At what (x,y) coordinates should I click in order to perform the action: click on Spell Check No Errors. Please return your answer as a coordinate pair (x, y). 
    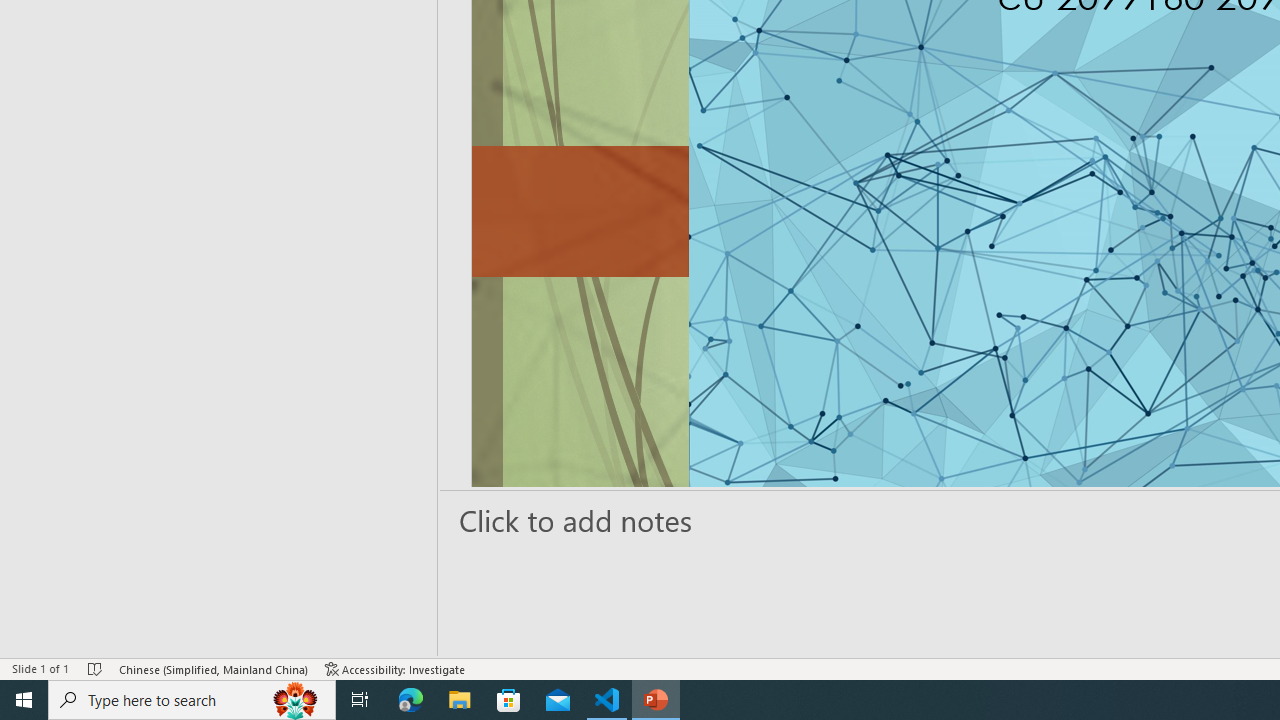
    Looking at the image, I should click on (96, 668).